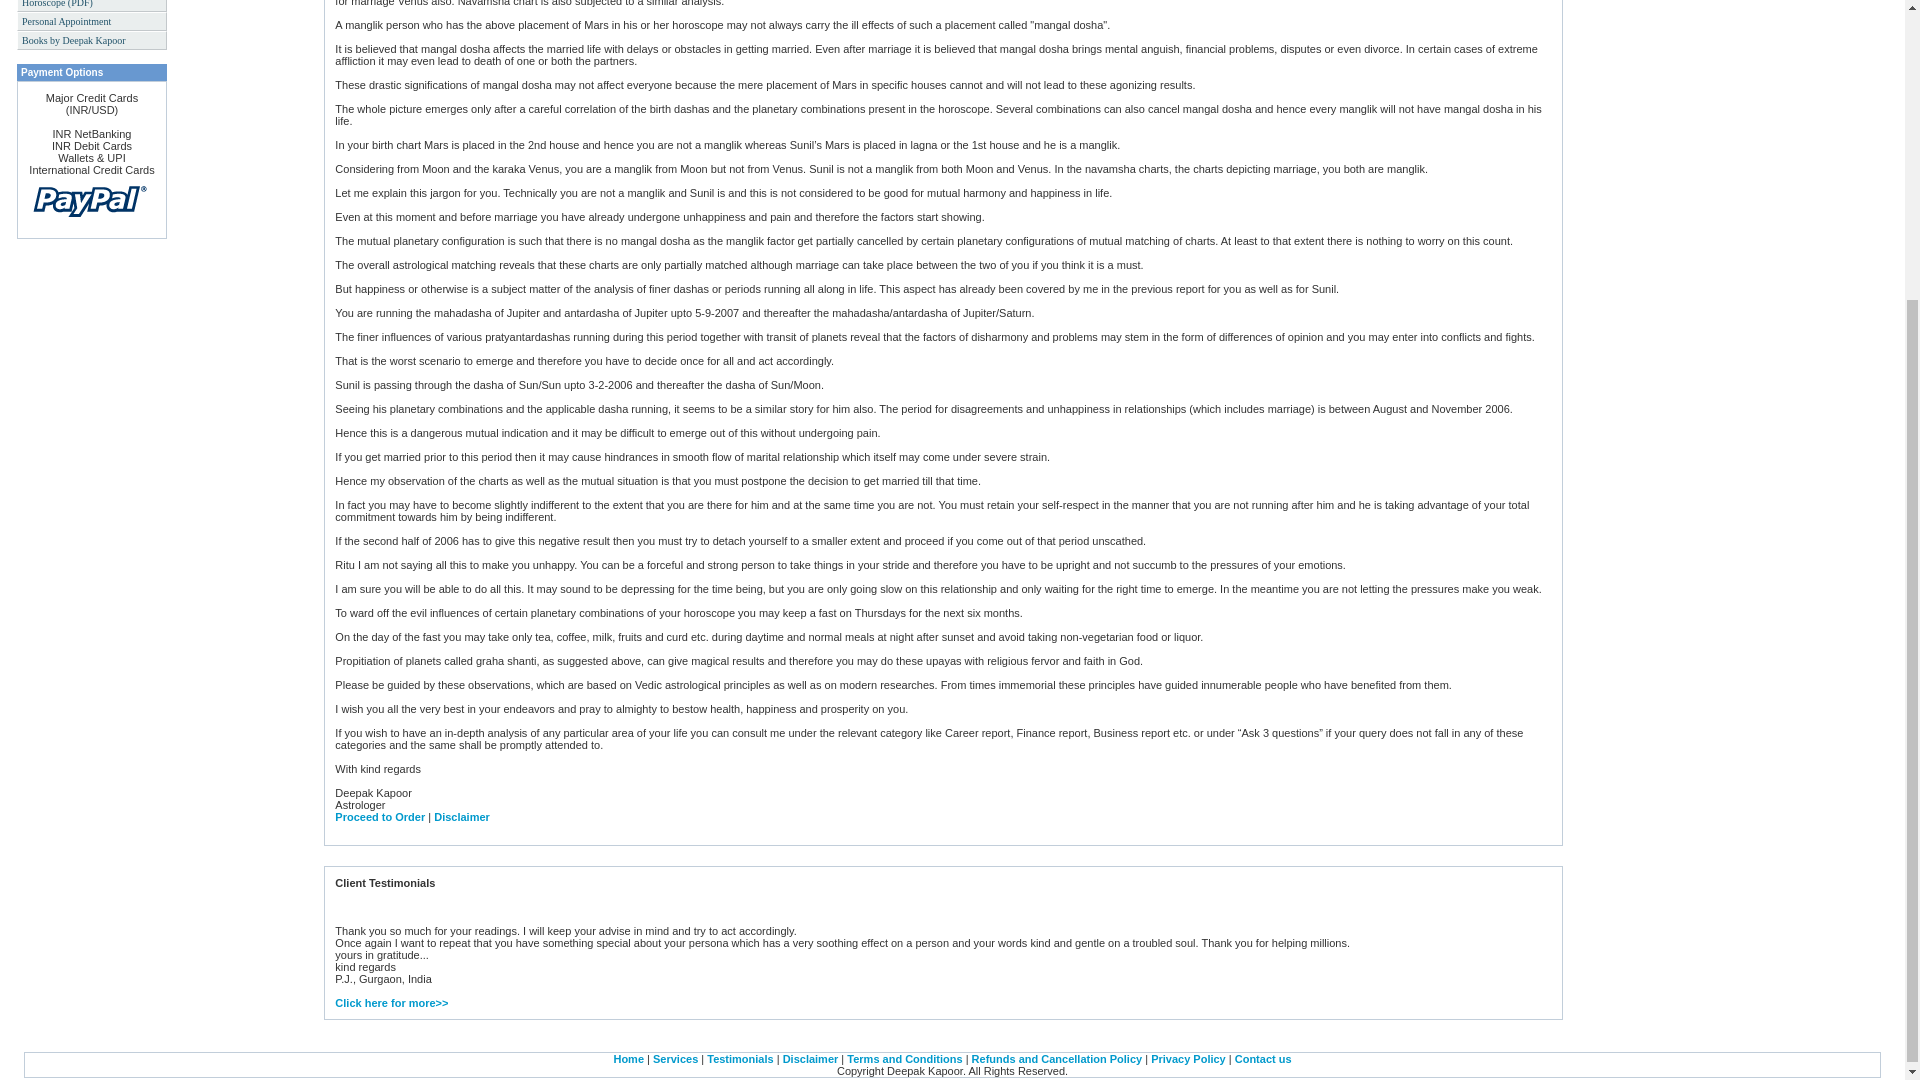  Describe the element at coordinates (904, 1058) in the screenshot. I see `Terms and Conditions` at that location.